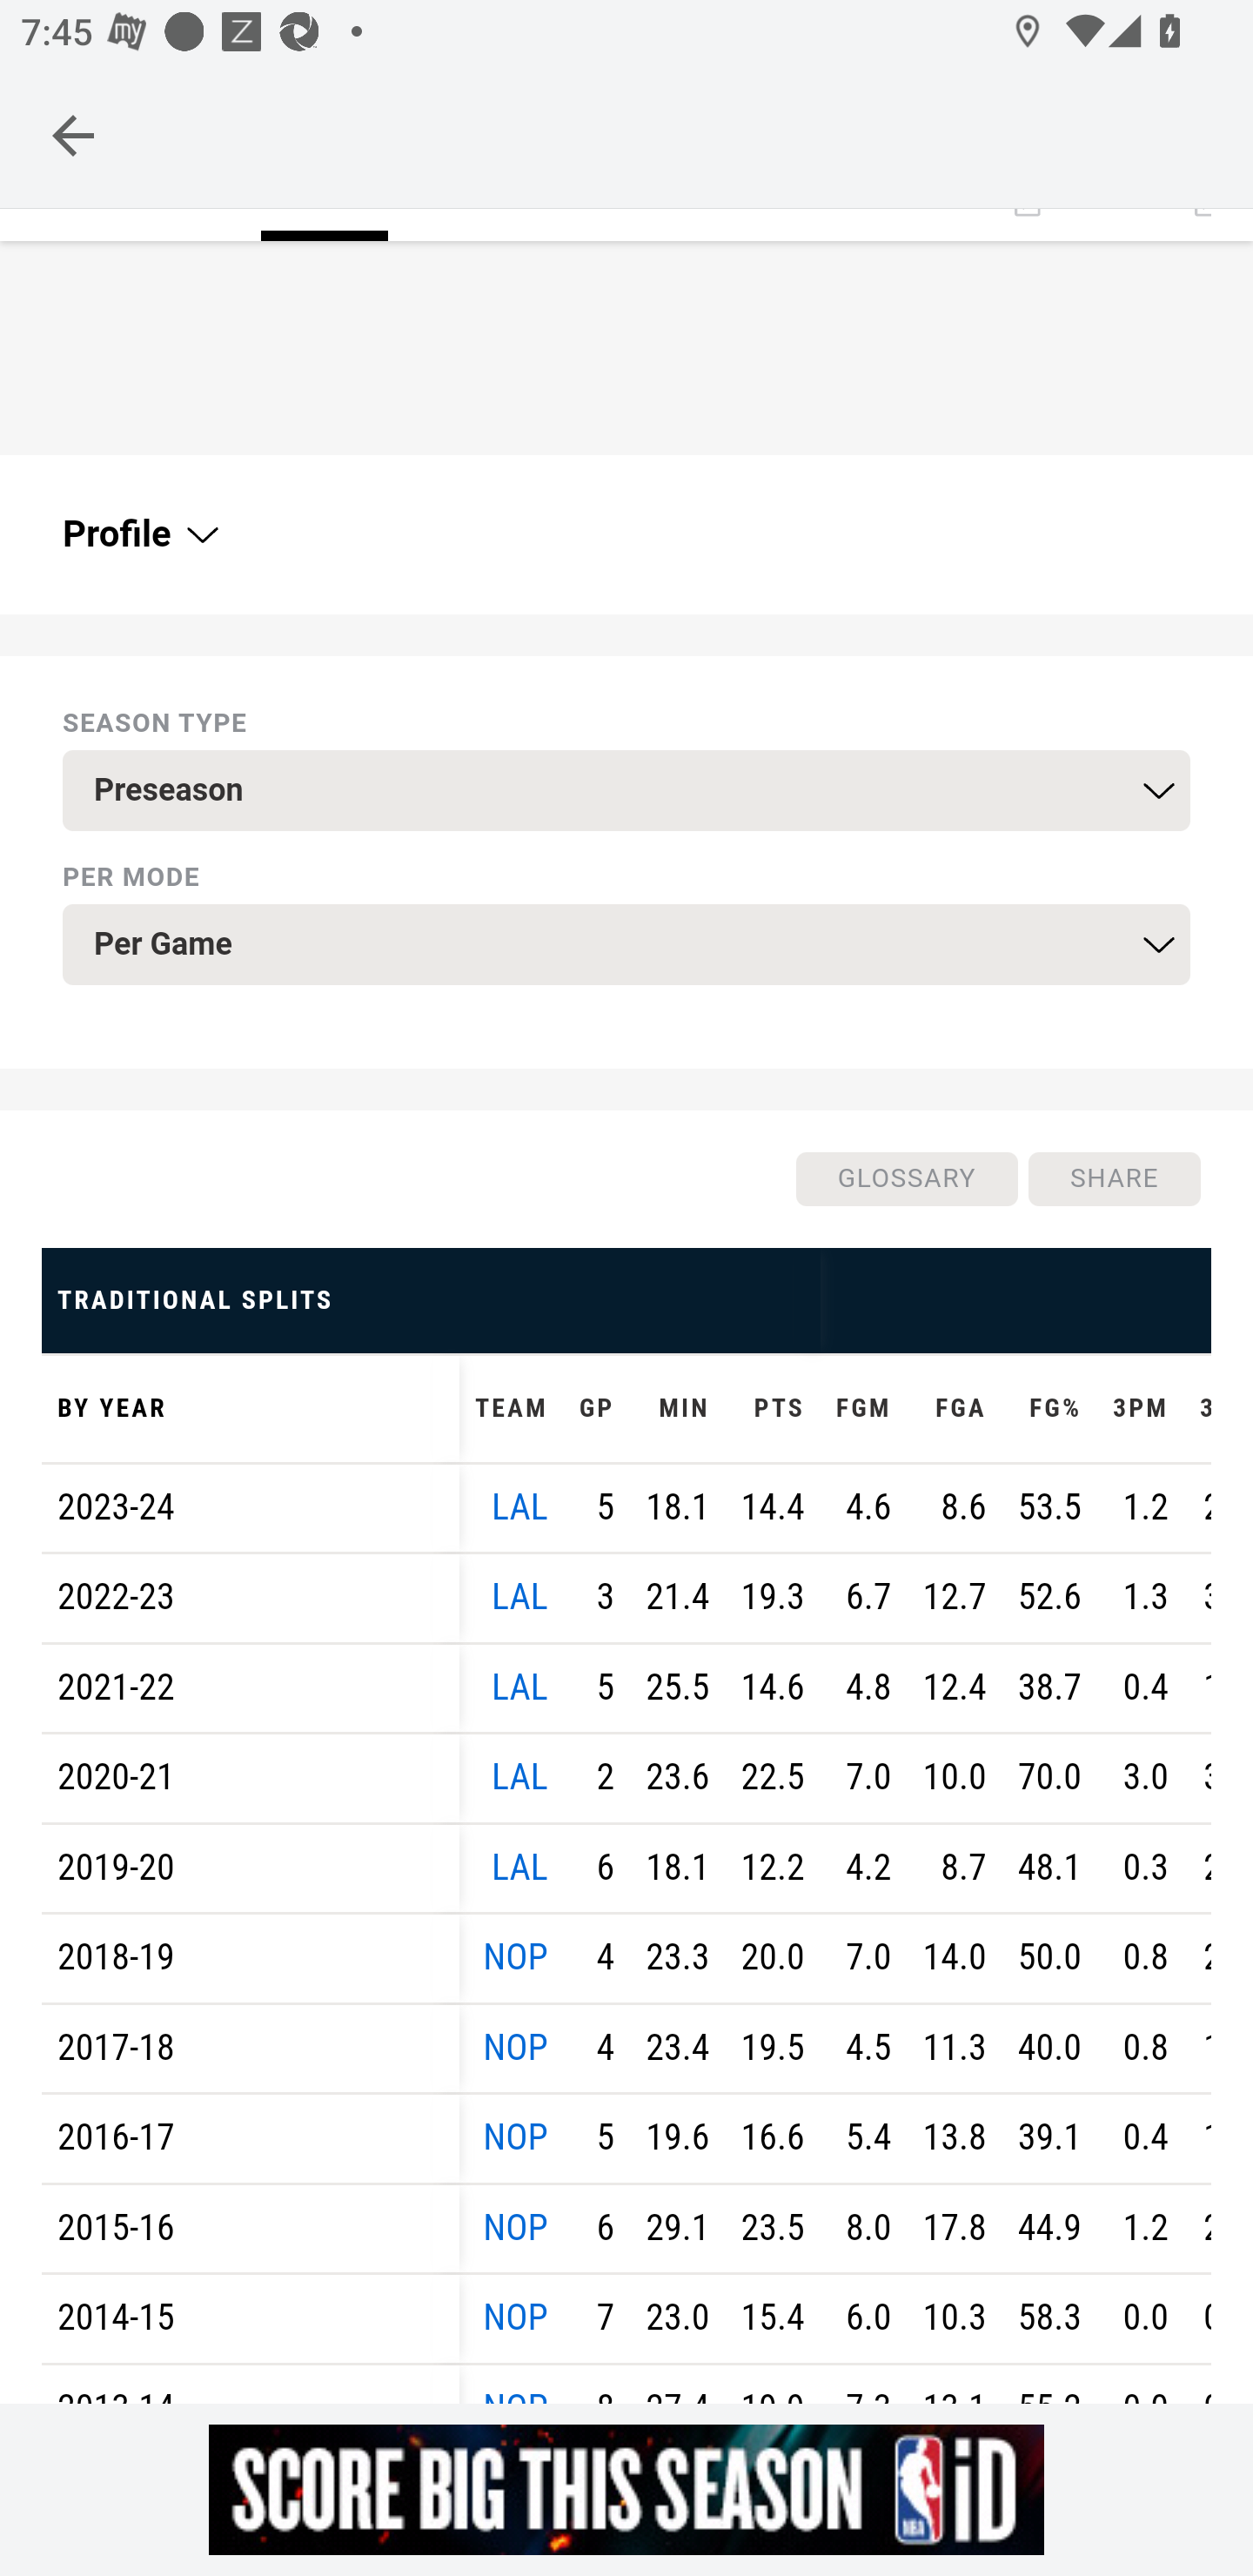  What do you see at coordinates (626, 2489) in the screenshot?
I see `g5nqqygr7owph` at bounding box center [626, 2489].